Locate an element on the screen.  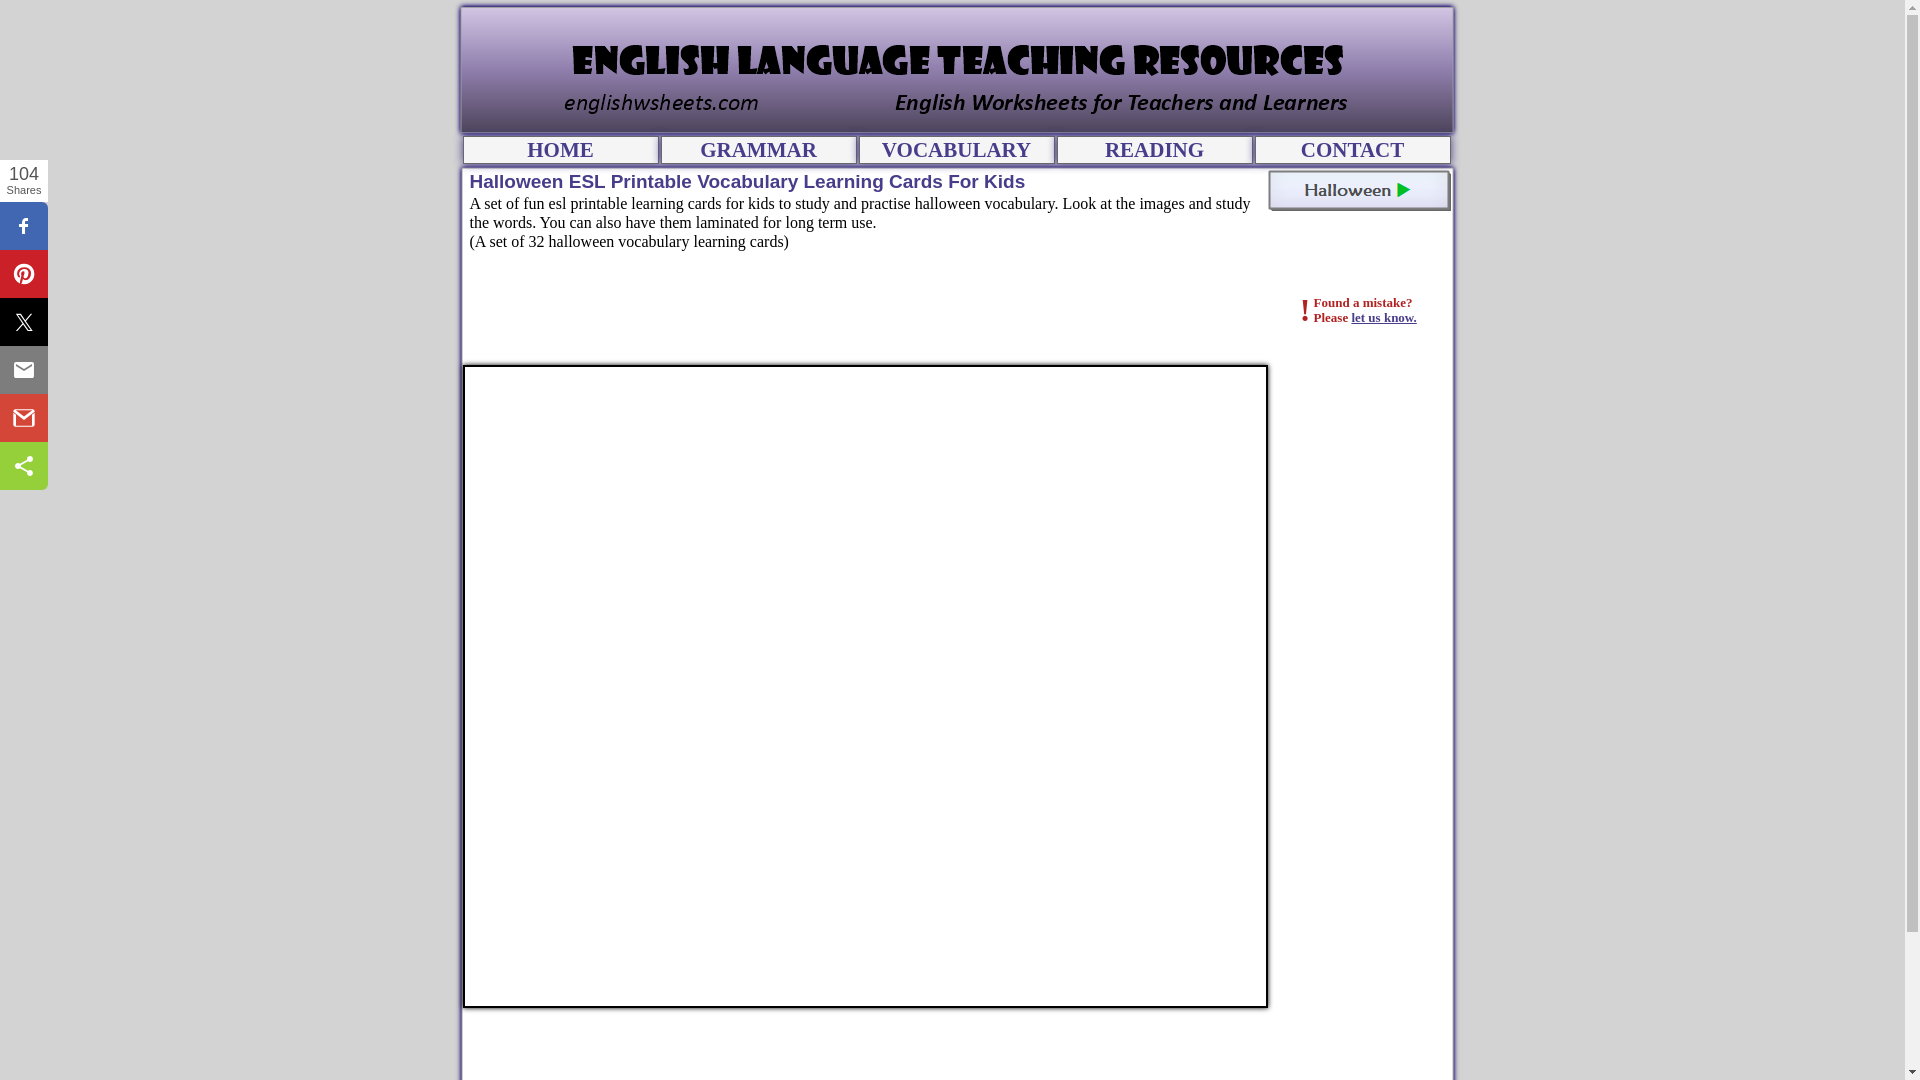
let us know. is located at coordinates (1384, 317).